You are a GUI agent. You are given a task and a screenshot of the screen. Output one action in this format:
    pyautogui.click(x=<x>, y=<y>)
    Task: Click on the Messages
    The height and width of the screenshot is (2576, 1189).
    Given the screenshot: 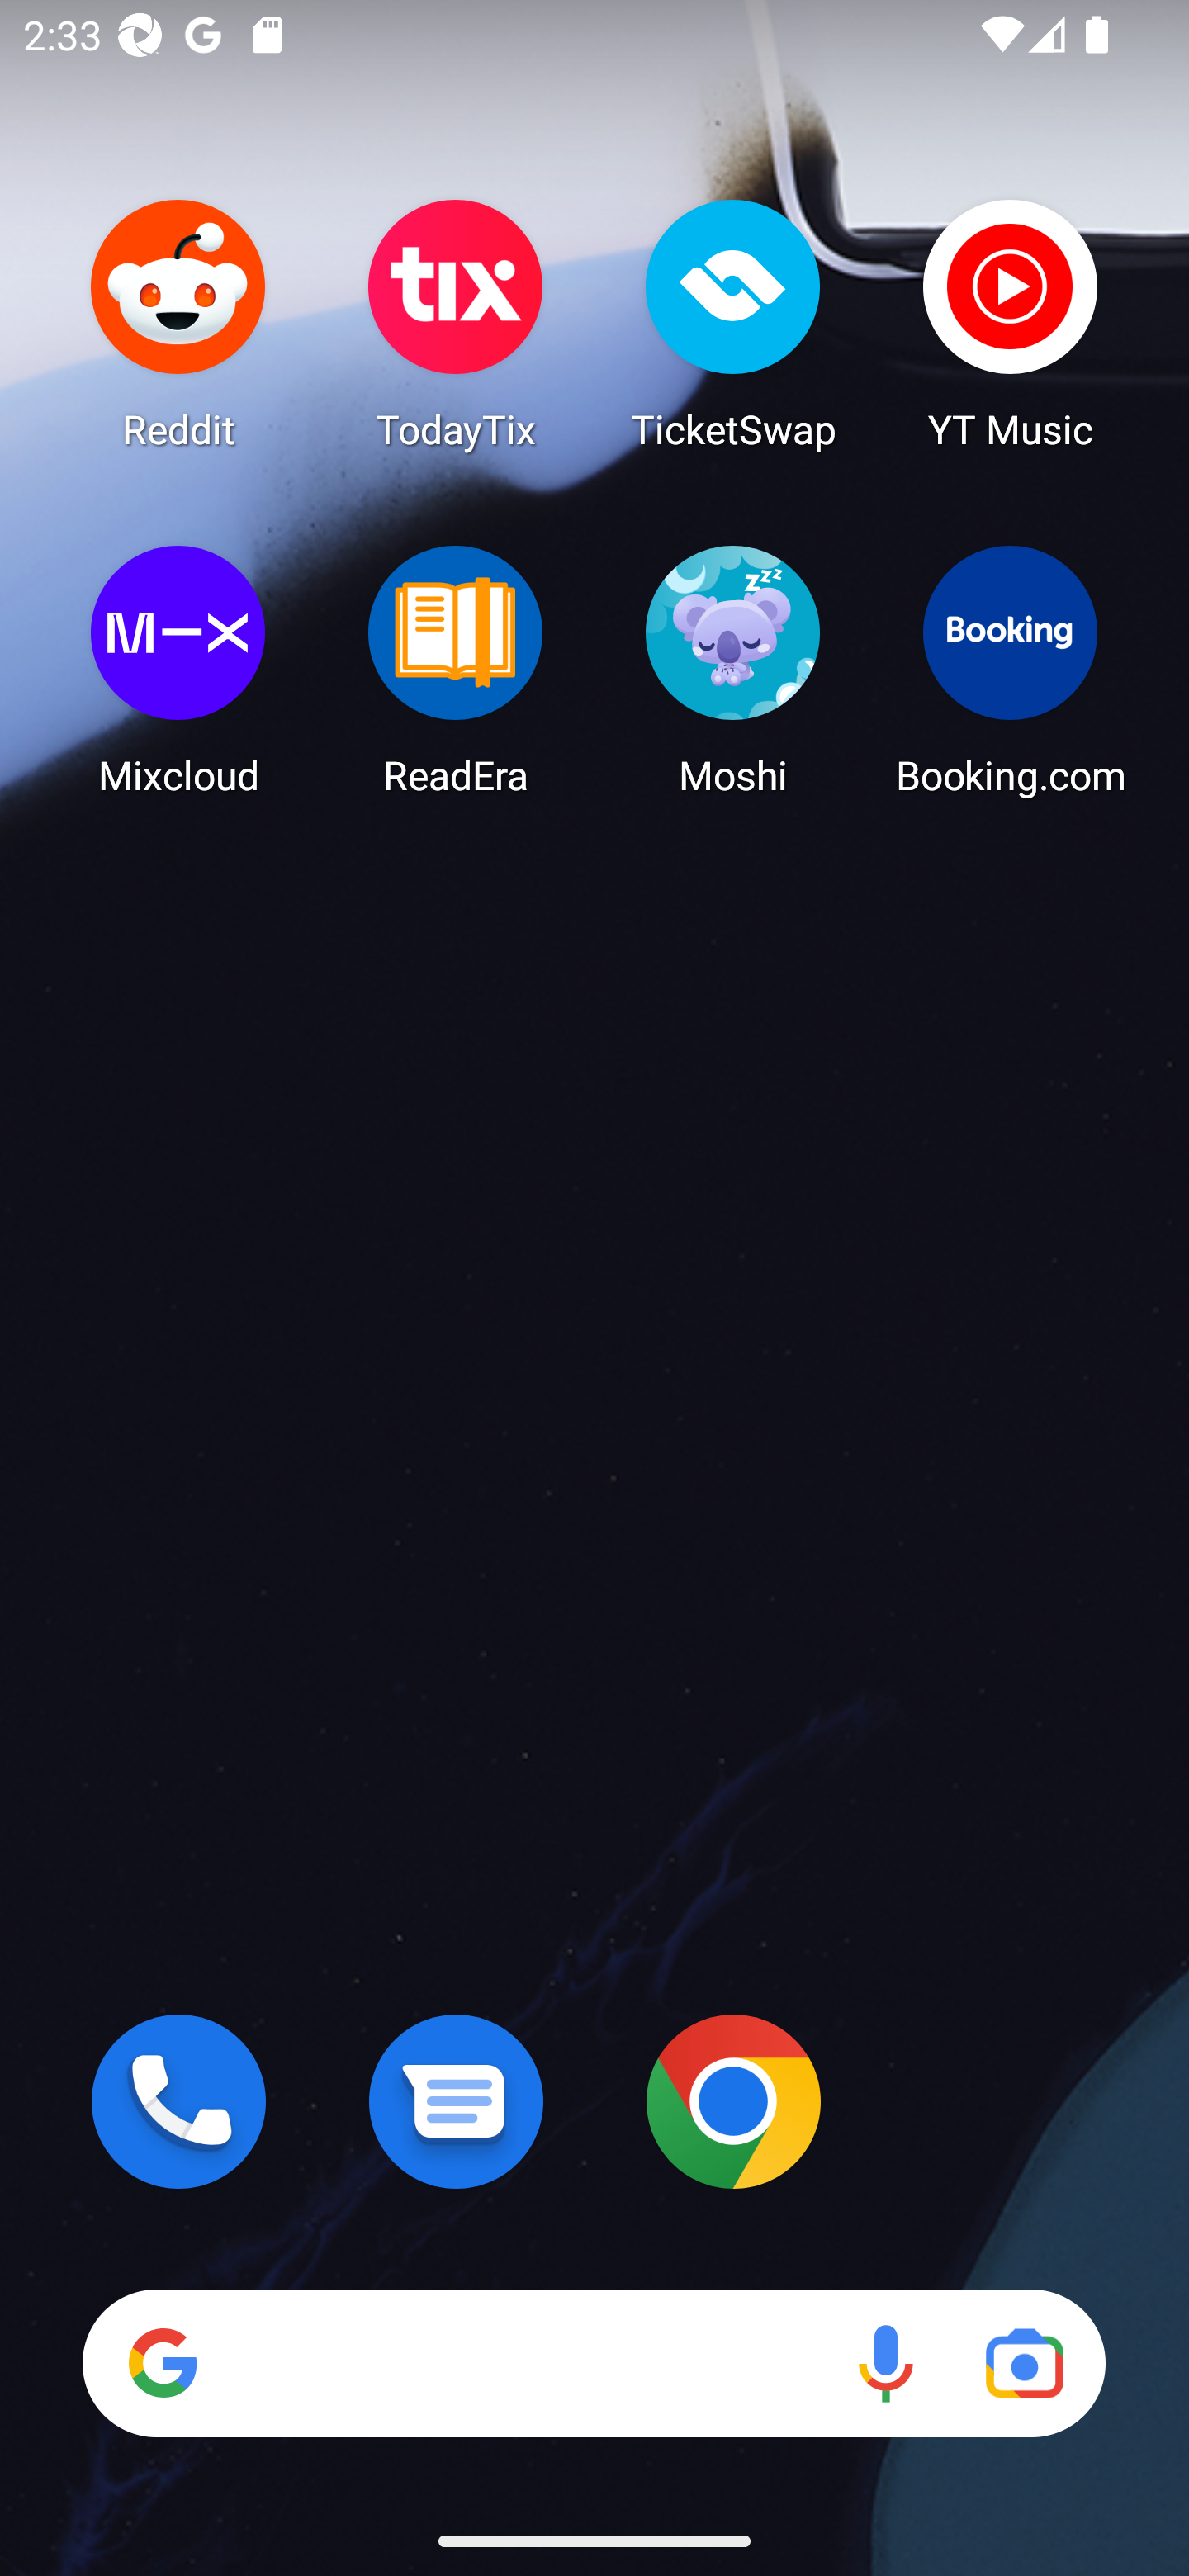 What is the action you would take?
    pyautogui.click(x=456, y=2101)
    